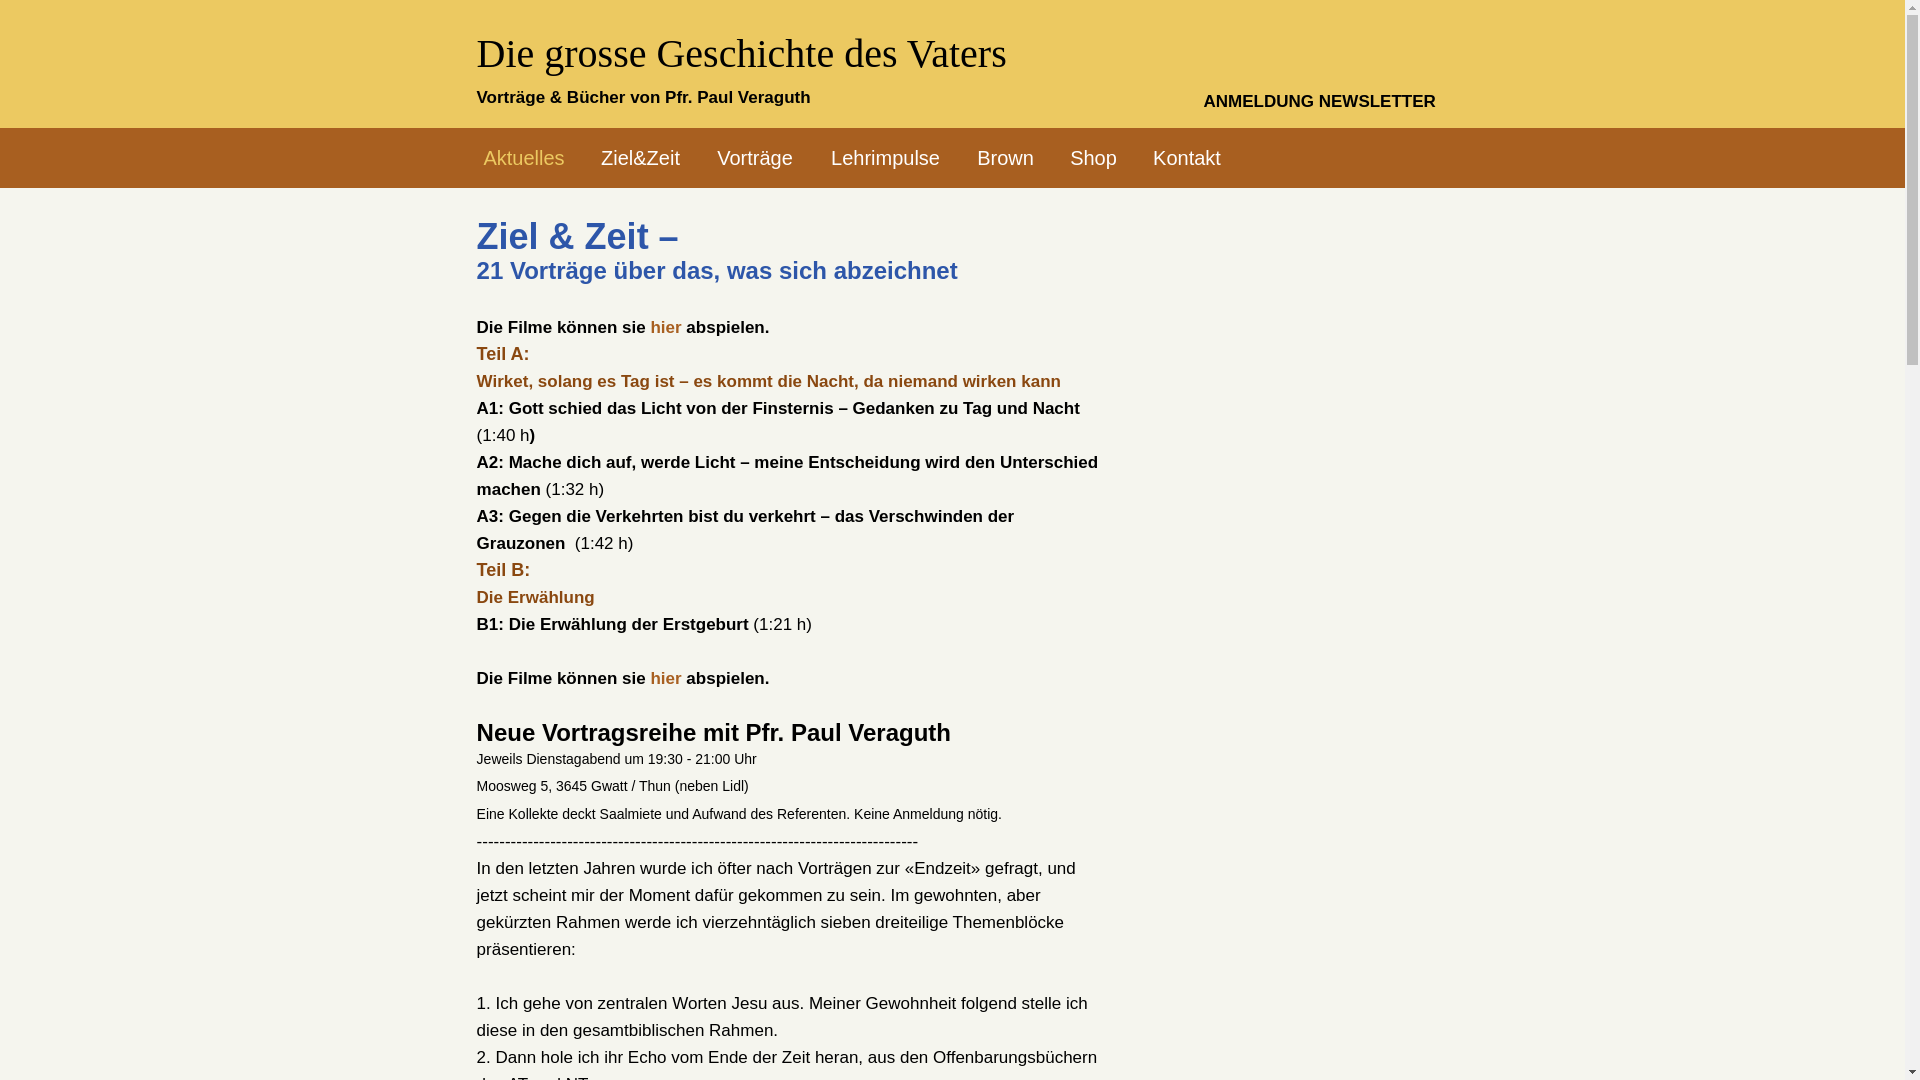 This screenshot has height=1080, width=1920. Describe the element at coordinates (666, 328) in the screenshot. I see `hier` at that location.